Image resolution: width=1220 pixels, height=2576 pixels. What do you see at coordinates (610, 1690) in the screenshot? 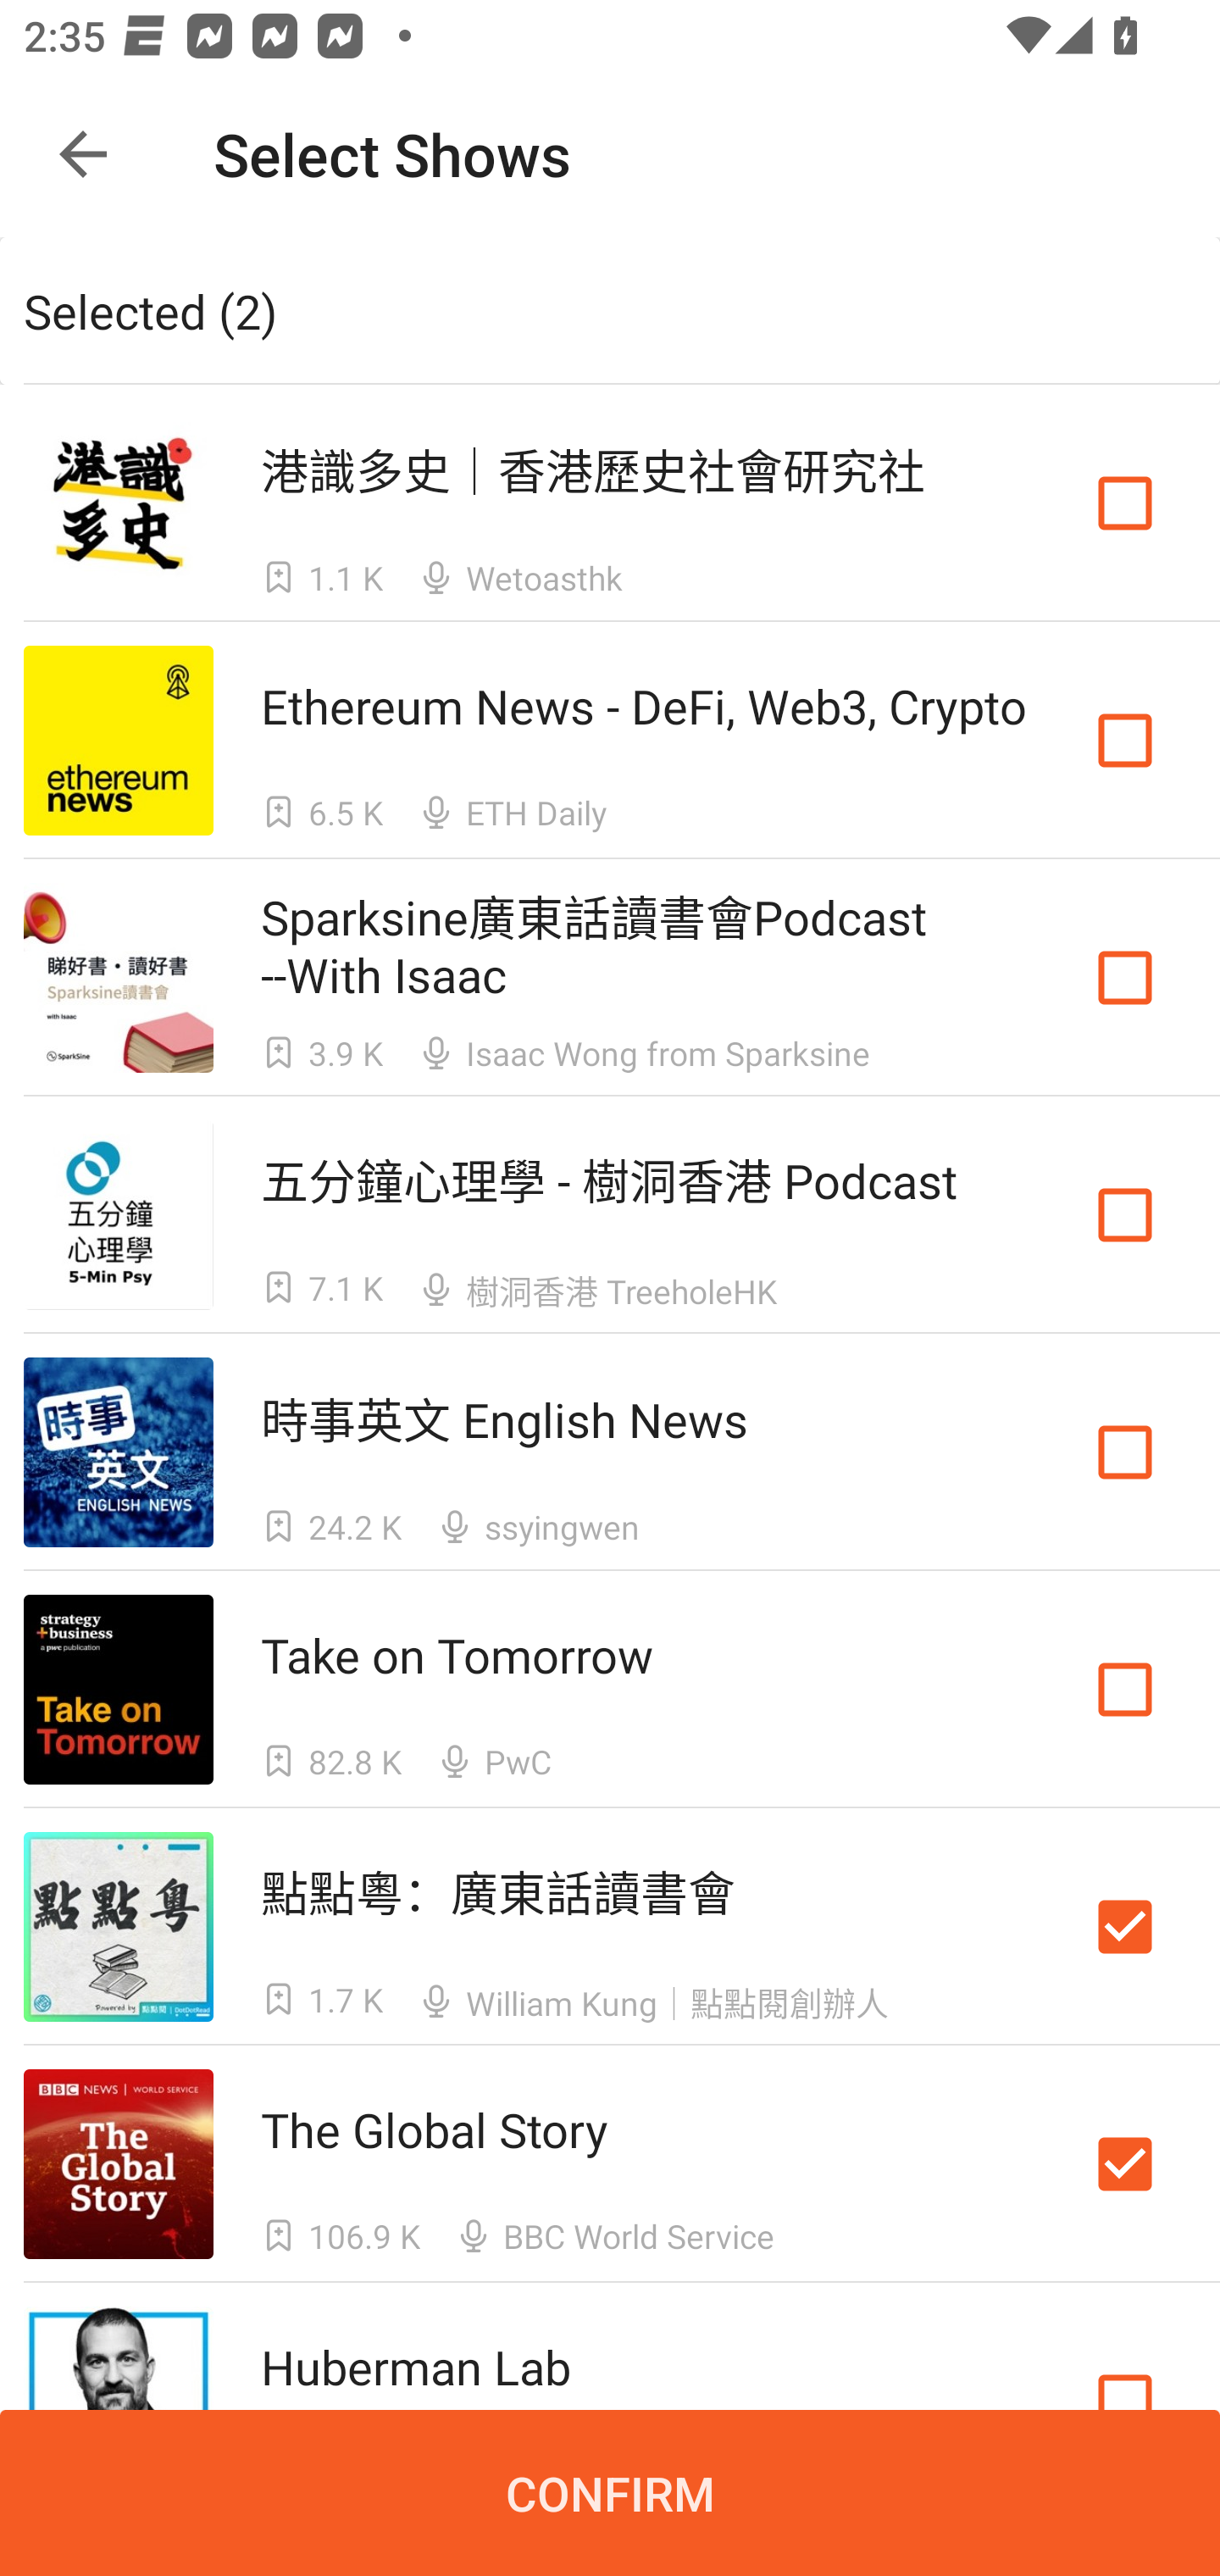
I see `Take on Tomorrow Take on Tomorrow  82.8 K  PwC` at bounding box center [610, 1690].